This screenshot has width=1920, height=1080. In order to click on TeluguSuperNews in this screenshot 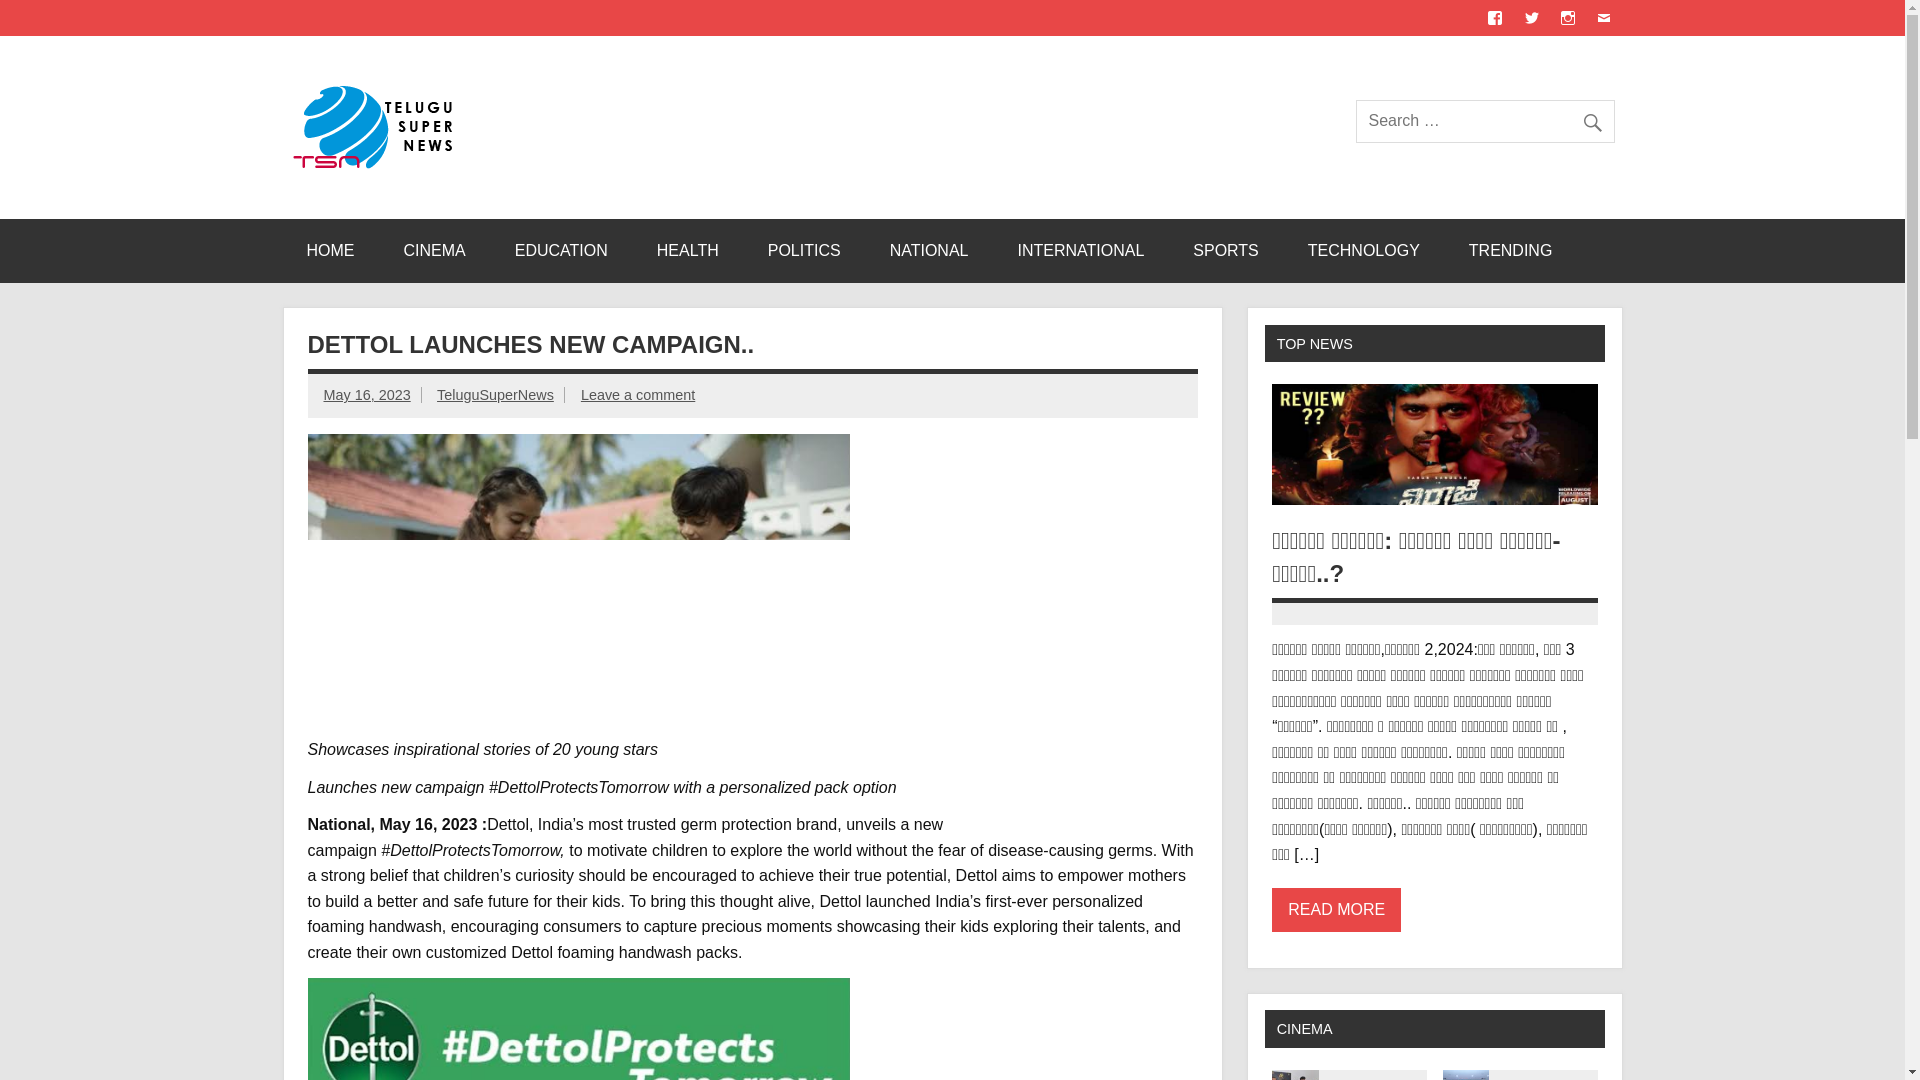, I will do `click(496, 394)`.